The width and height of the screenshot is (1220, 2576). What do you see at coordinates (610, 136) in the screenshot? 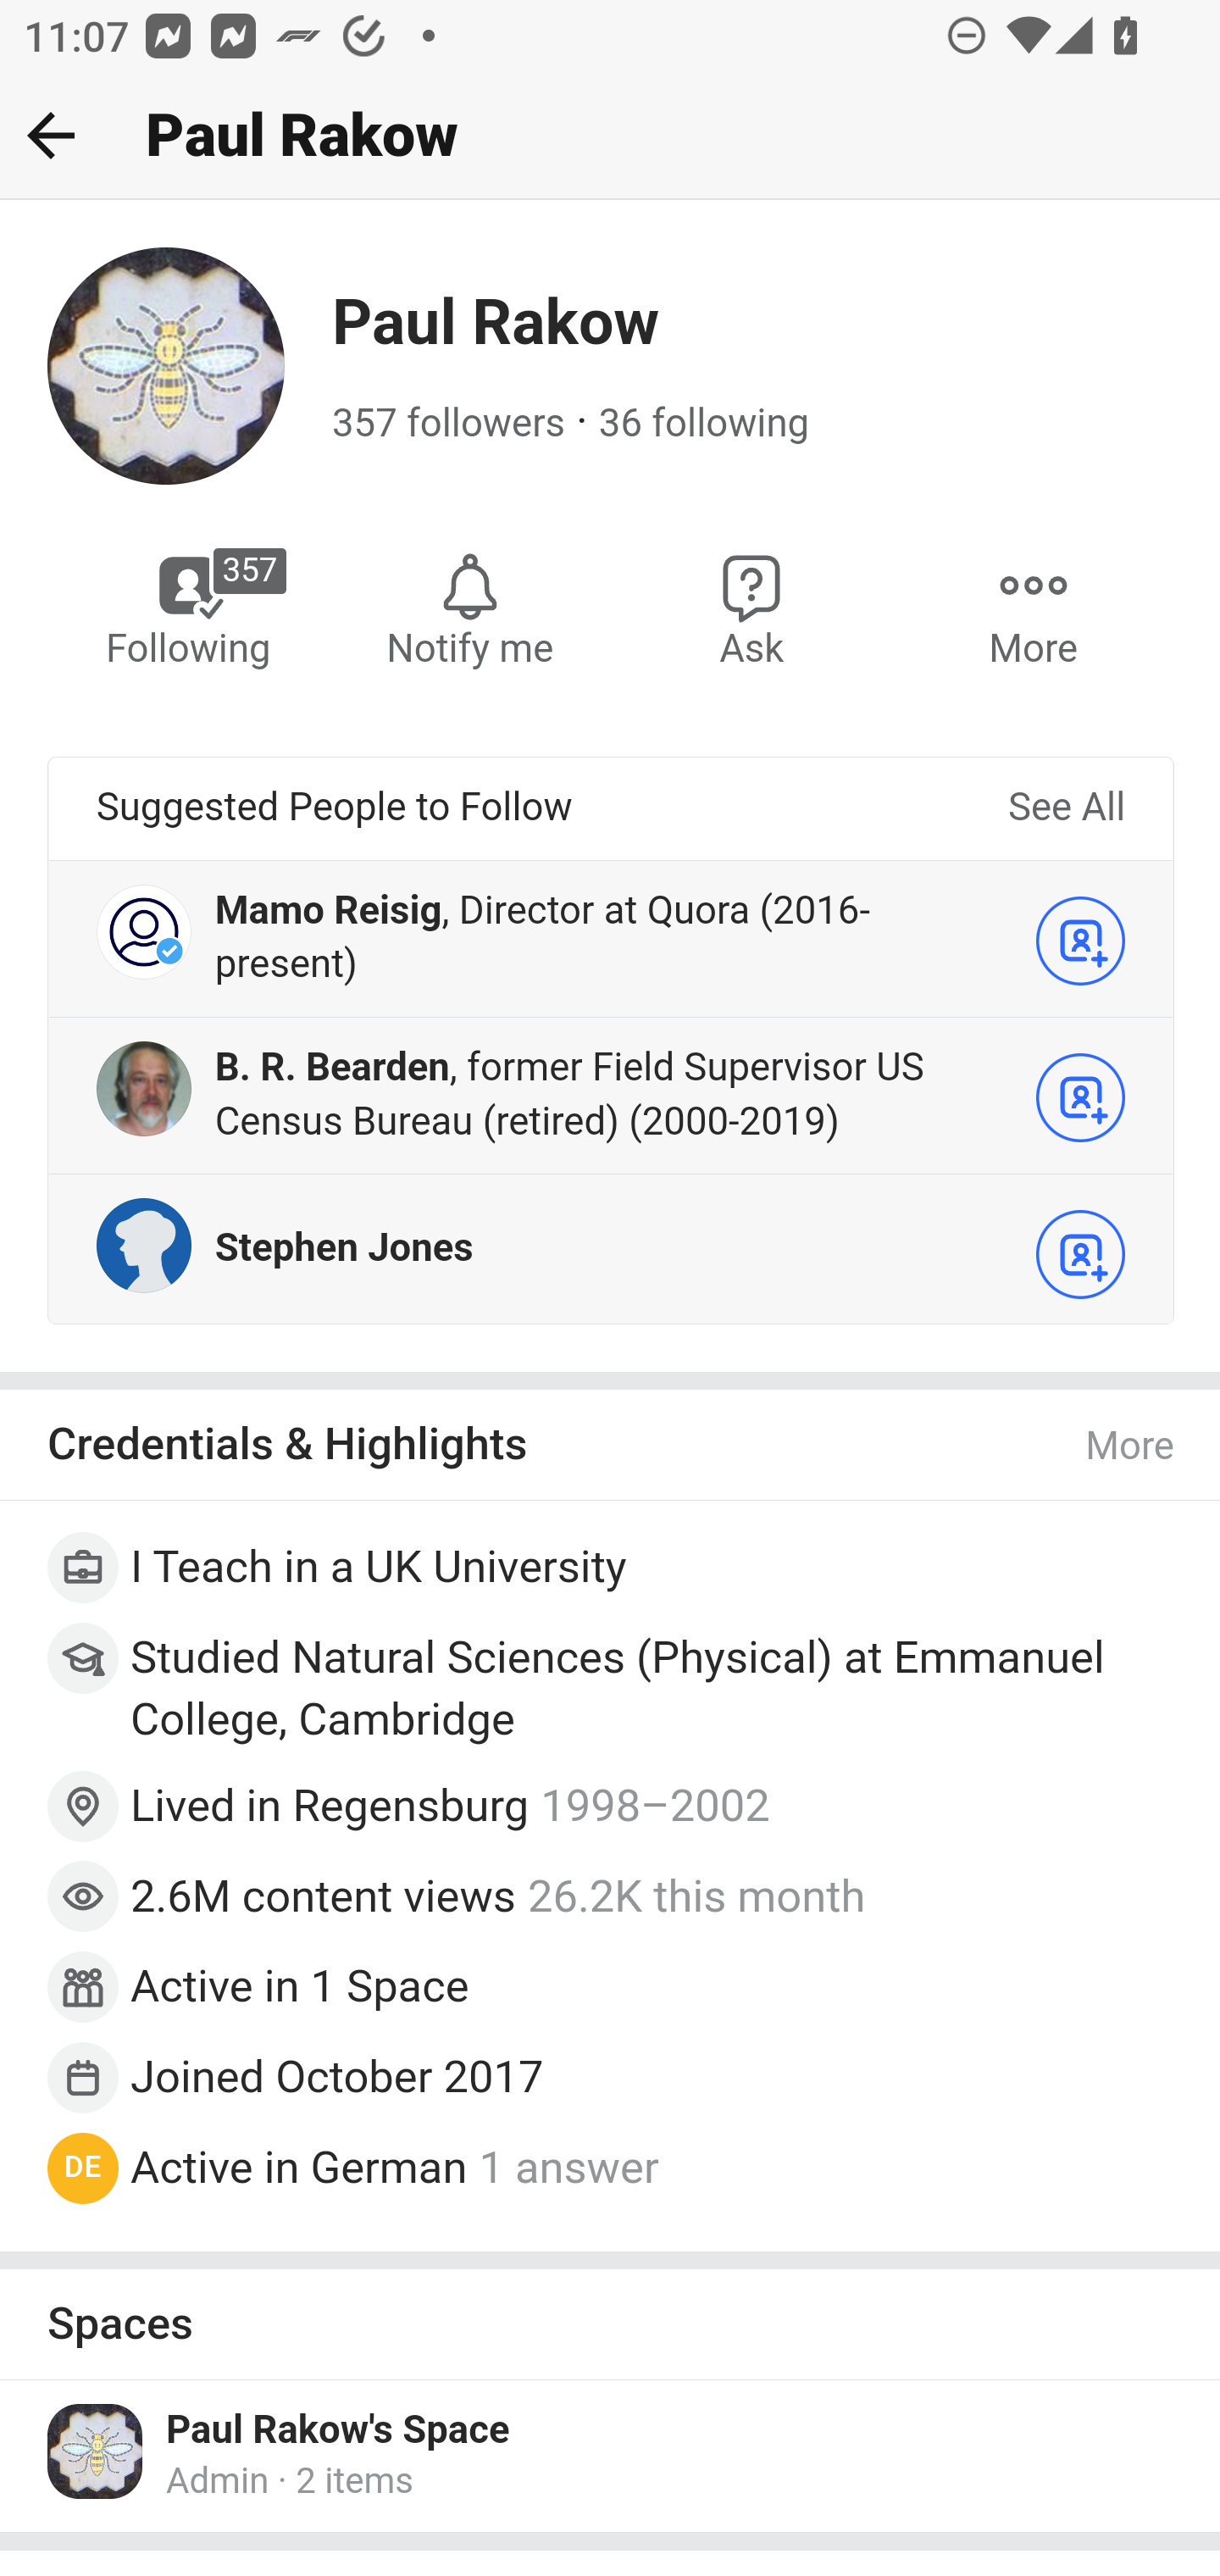
I see `Me Home Search Add` at bounding box center [610, 136].